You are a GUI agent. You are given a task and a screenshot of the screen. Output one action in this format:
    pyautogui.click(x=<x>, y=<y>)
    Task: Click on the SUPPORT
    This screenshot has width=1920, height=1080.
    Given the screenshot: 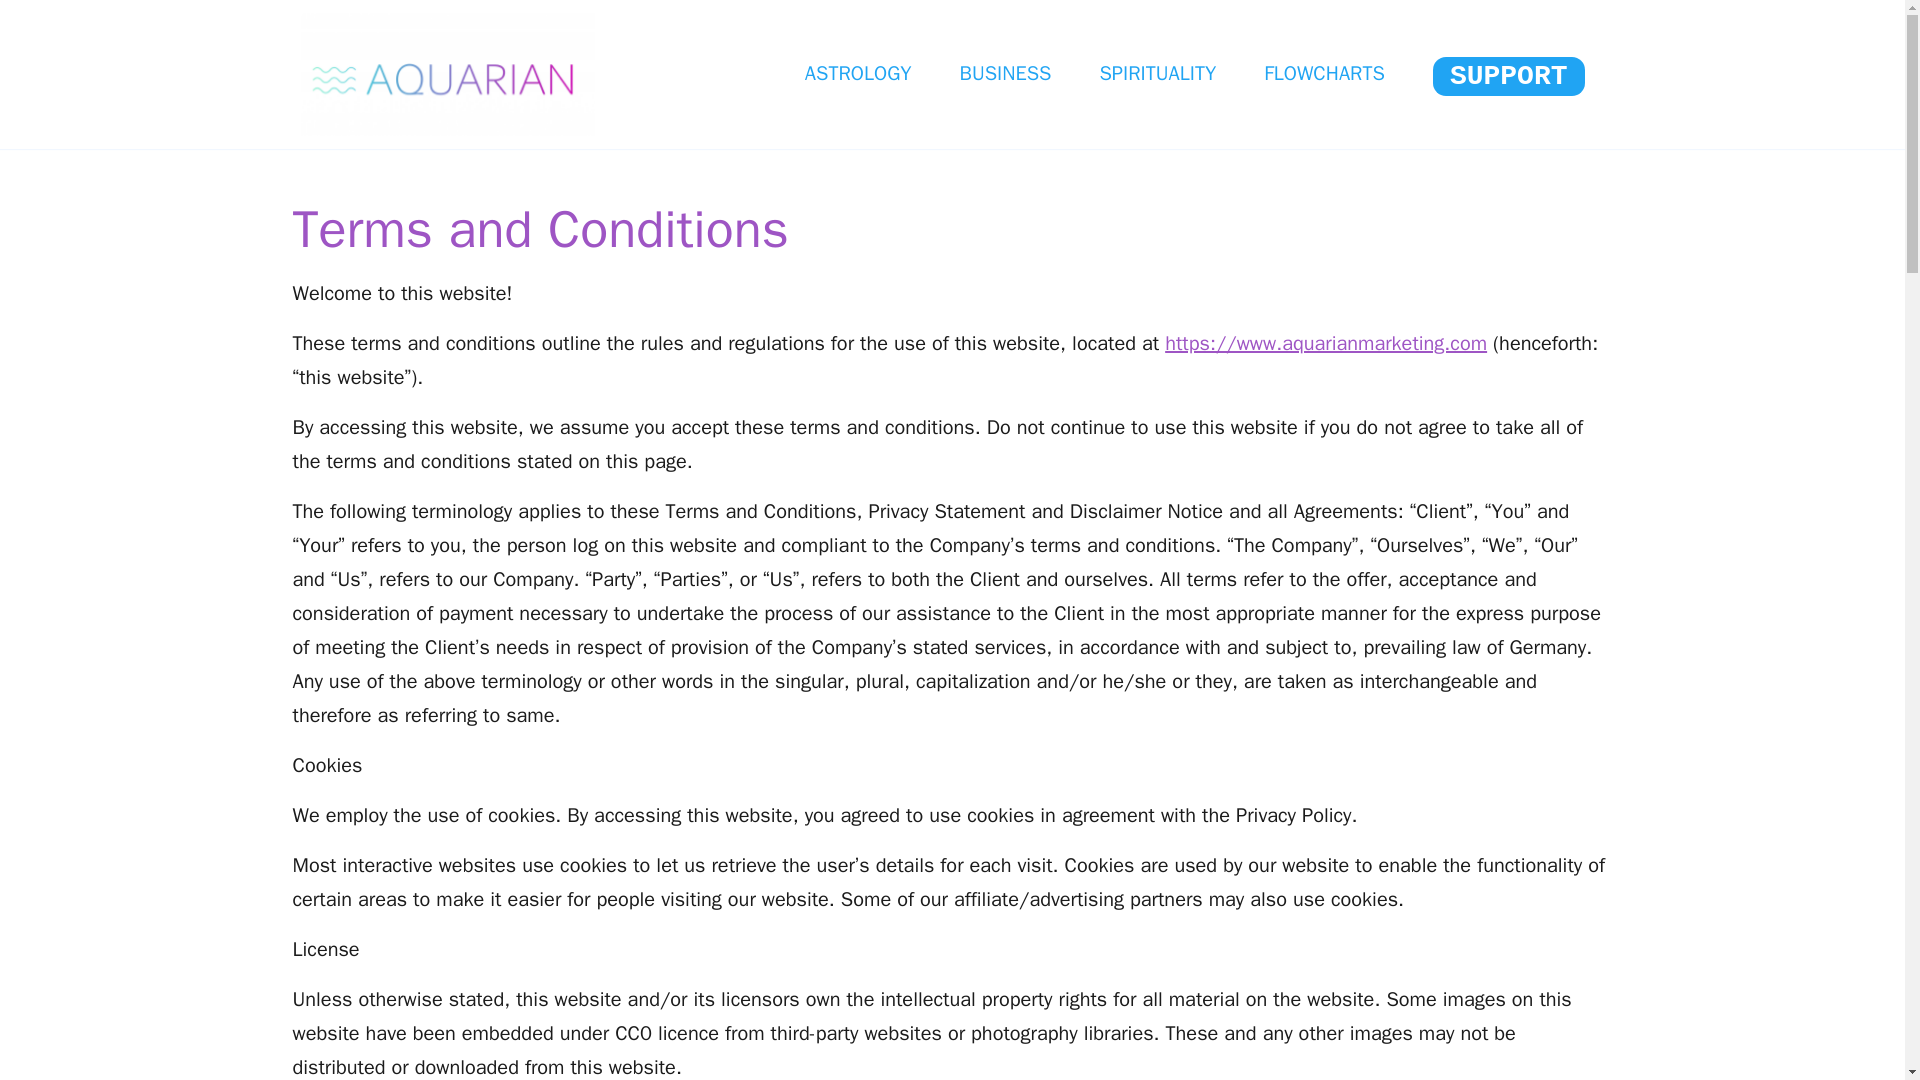 What is the action you would take?
    pyautogui.click(x=1508, y=77)
    